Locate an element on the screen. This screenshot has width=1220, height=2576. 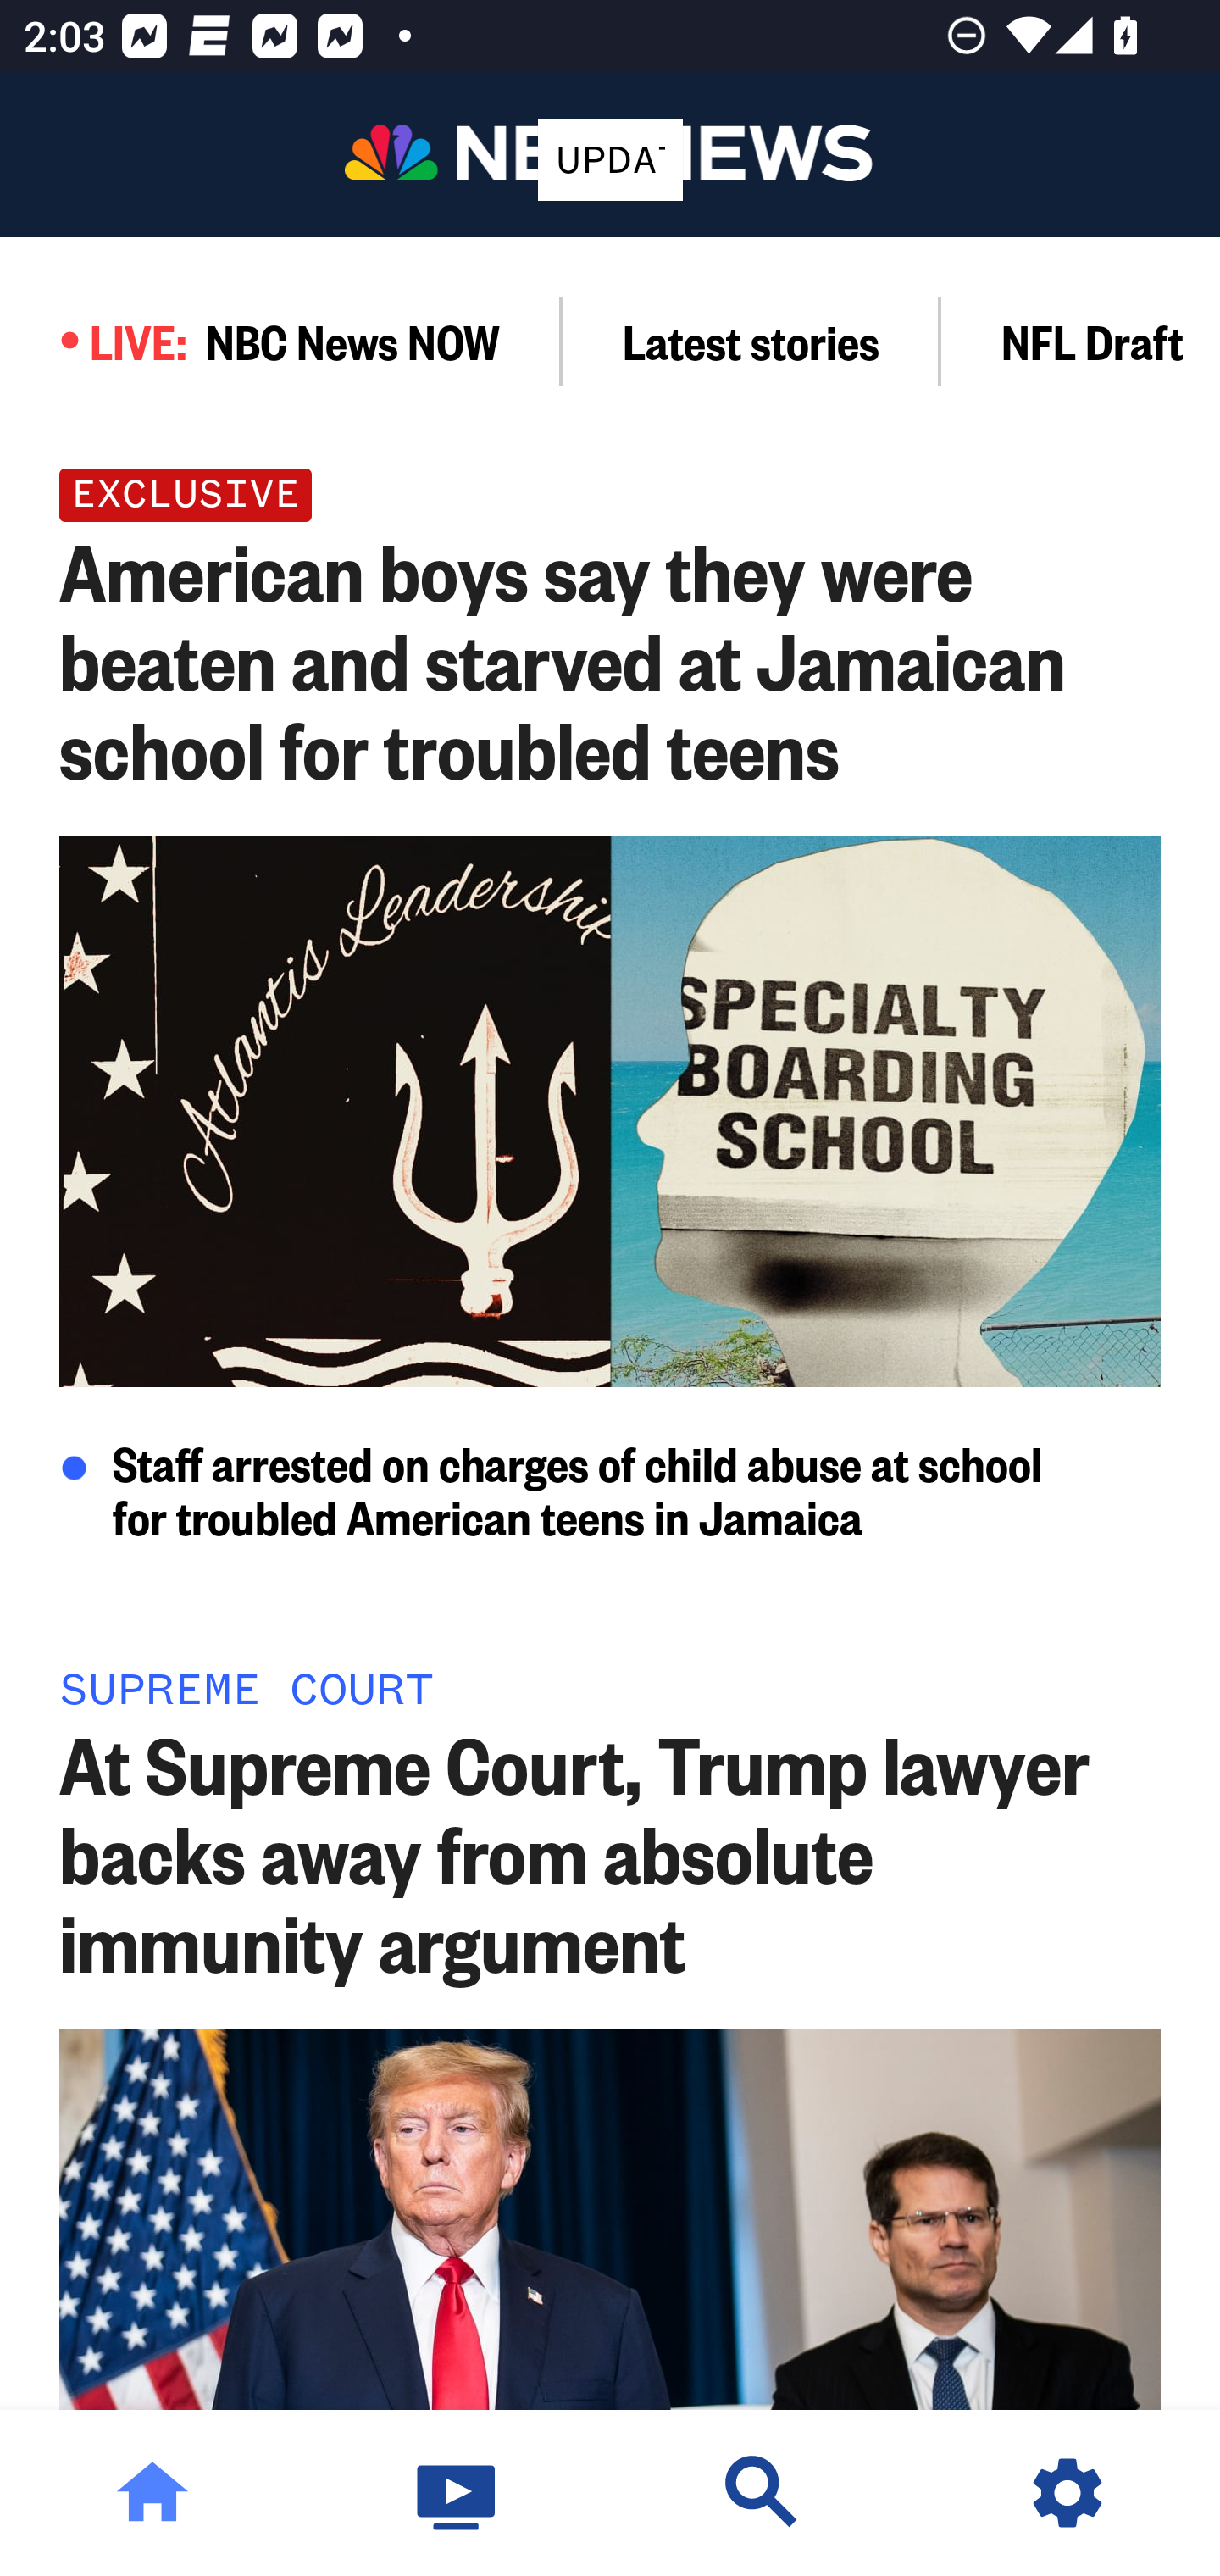
NFL Draft is located at coordinates (1081, 341).